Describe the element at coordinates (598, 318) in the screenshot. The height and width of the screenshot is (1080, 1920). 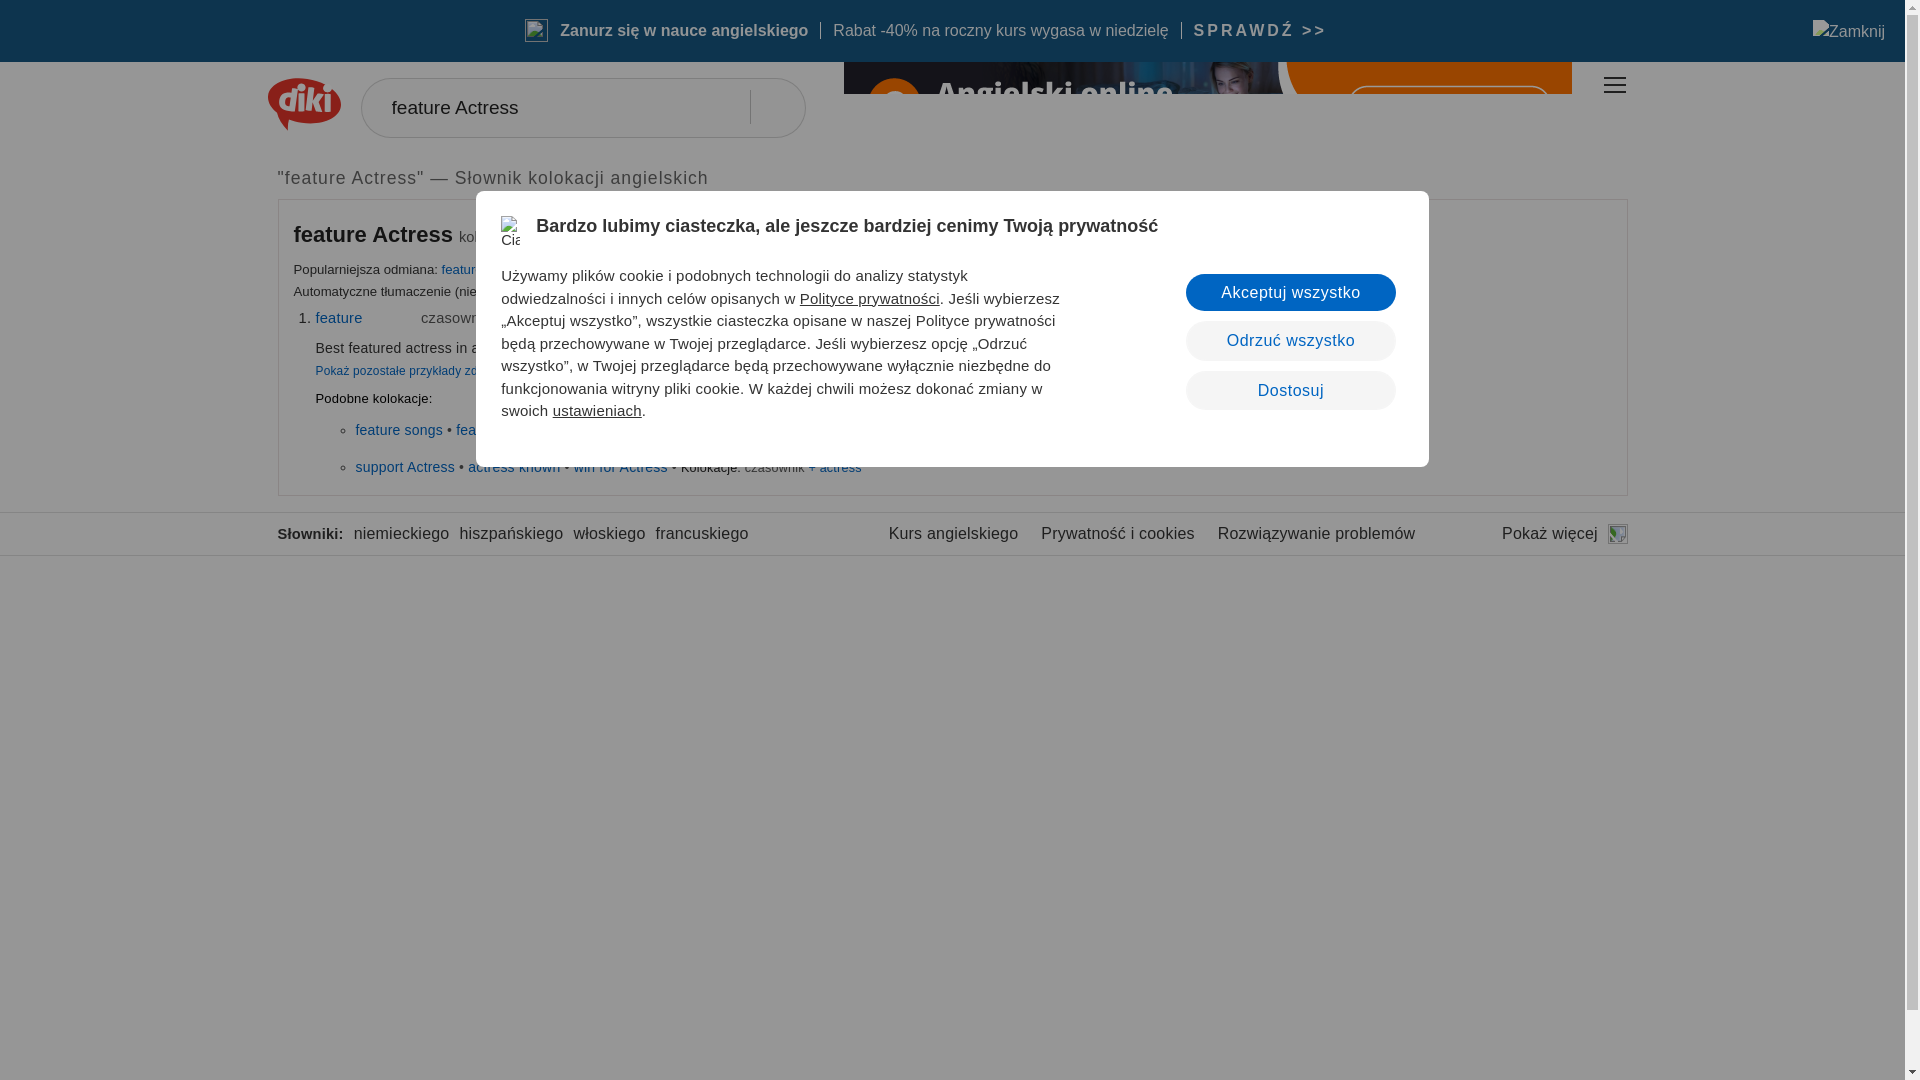
I see `American English` at that location.